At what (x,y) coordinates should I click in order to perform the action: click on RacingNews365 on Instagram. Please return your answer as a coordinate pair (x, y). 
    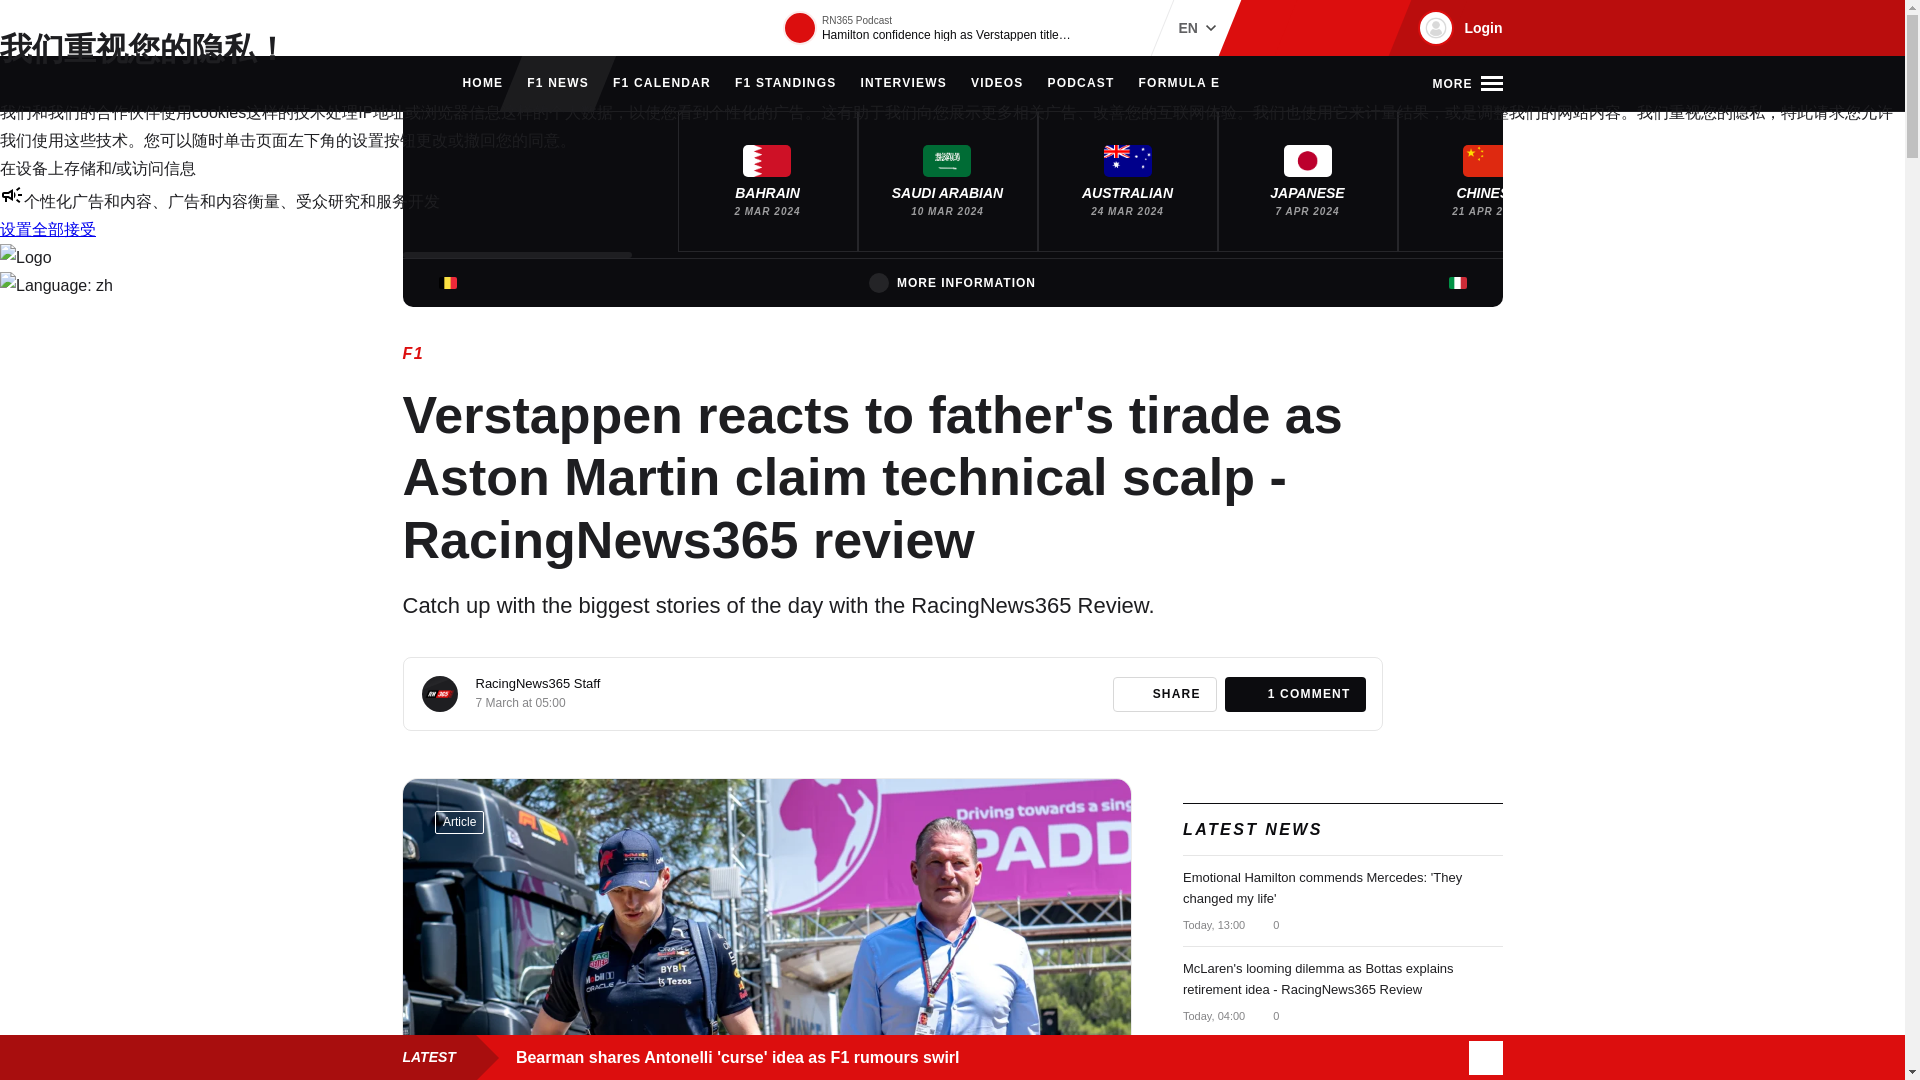
    Looking at the image, I should click on (1268, 28).